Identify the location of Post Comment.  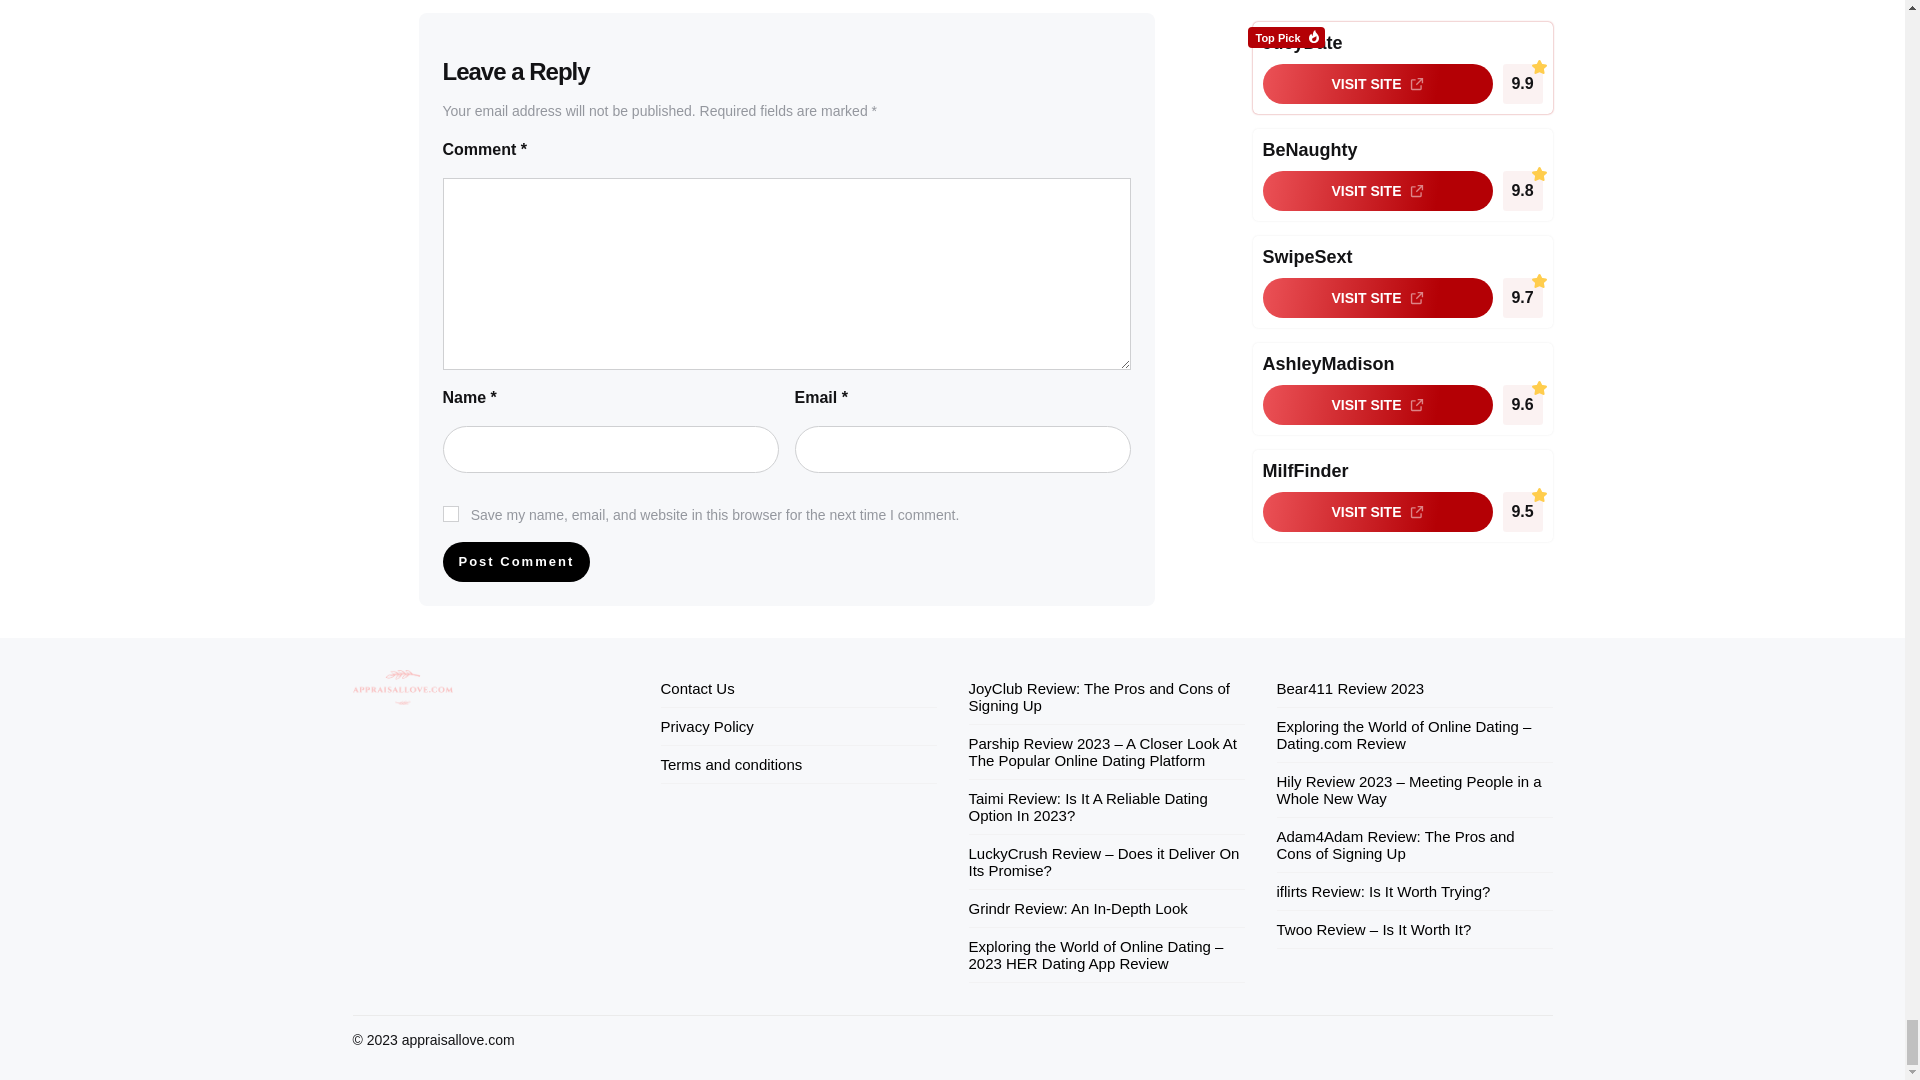
(515, 562).